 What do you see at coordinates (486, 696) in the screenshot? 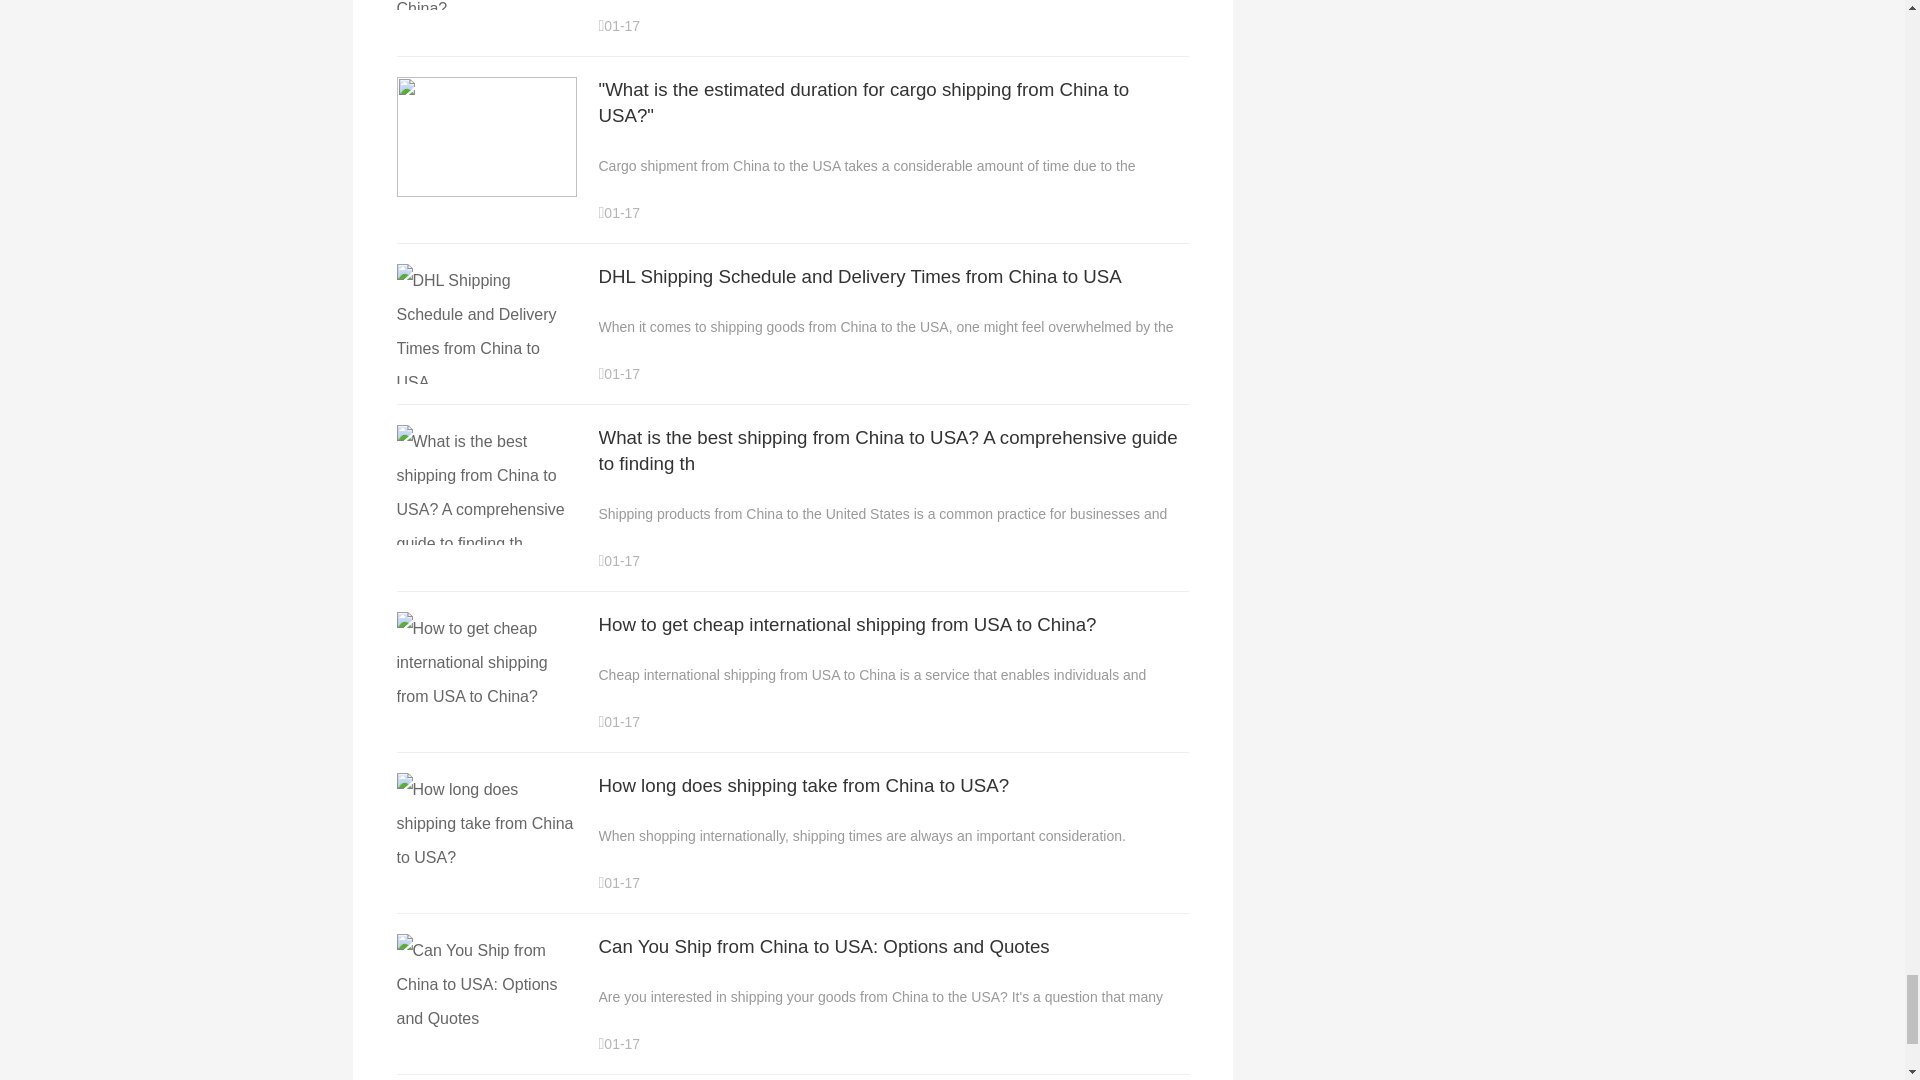
I see `How to get cheap international shipping from USA to China?` at bounding box center [486, 696].